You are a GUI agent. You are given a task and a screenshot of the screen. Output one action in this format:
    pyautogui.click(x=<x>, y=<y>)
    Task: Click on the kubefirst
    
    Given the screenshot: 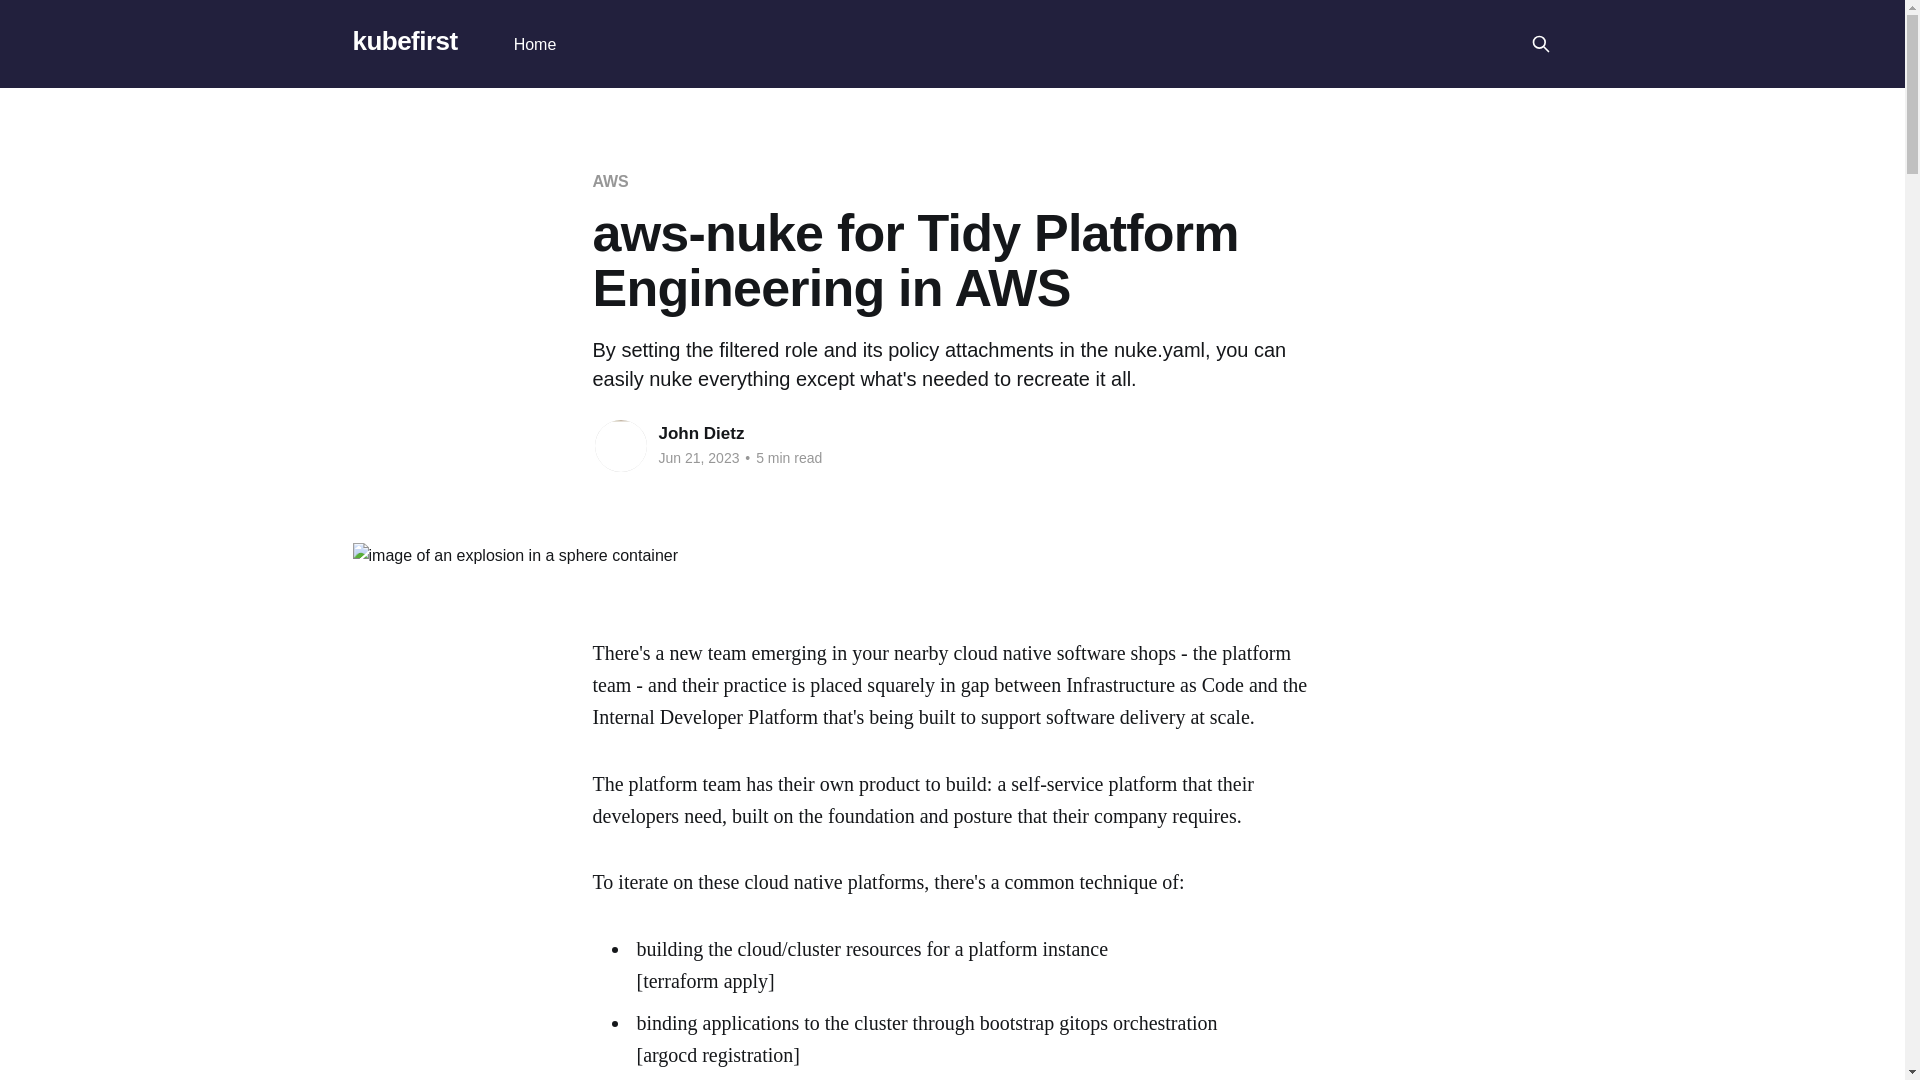 What is the action you would take?
    pyautogui.click(x=404, y=41)
    